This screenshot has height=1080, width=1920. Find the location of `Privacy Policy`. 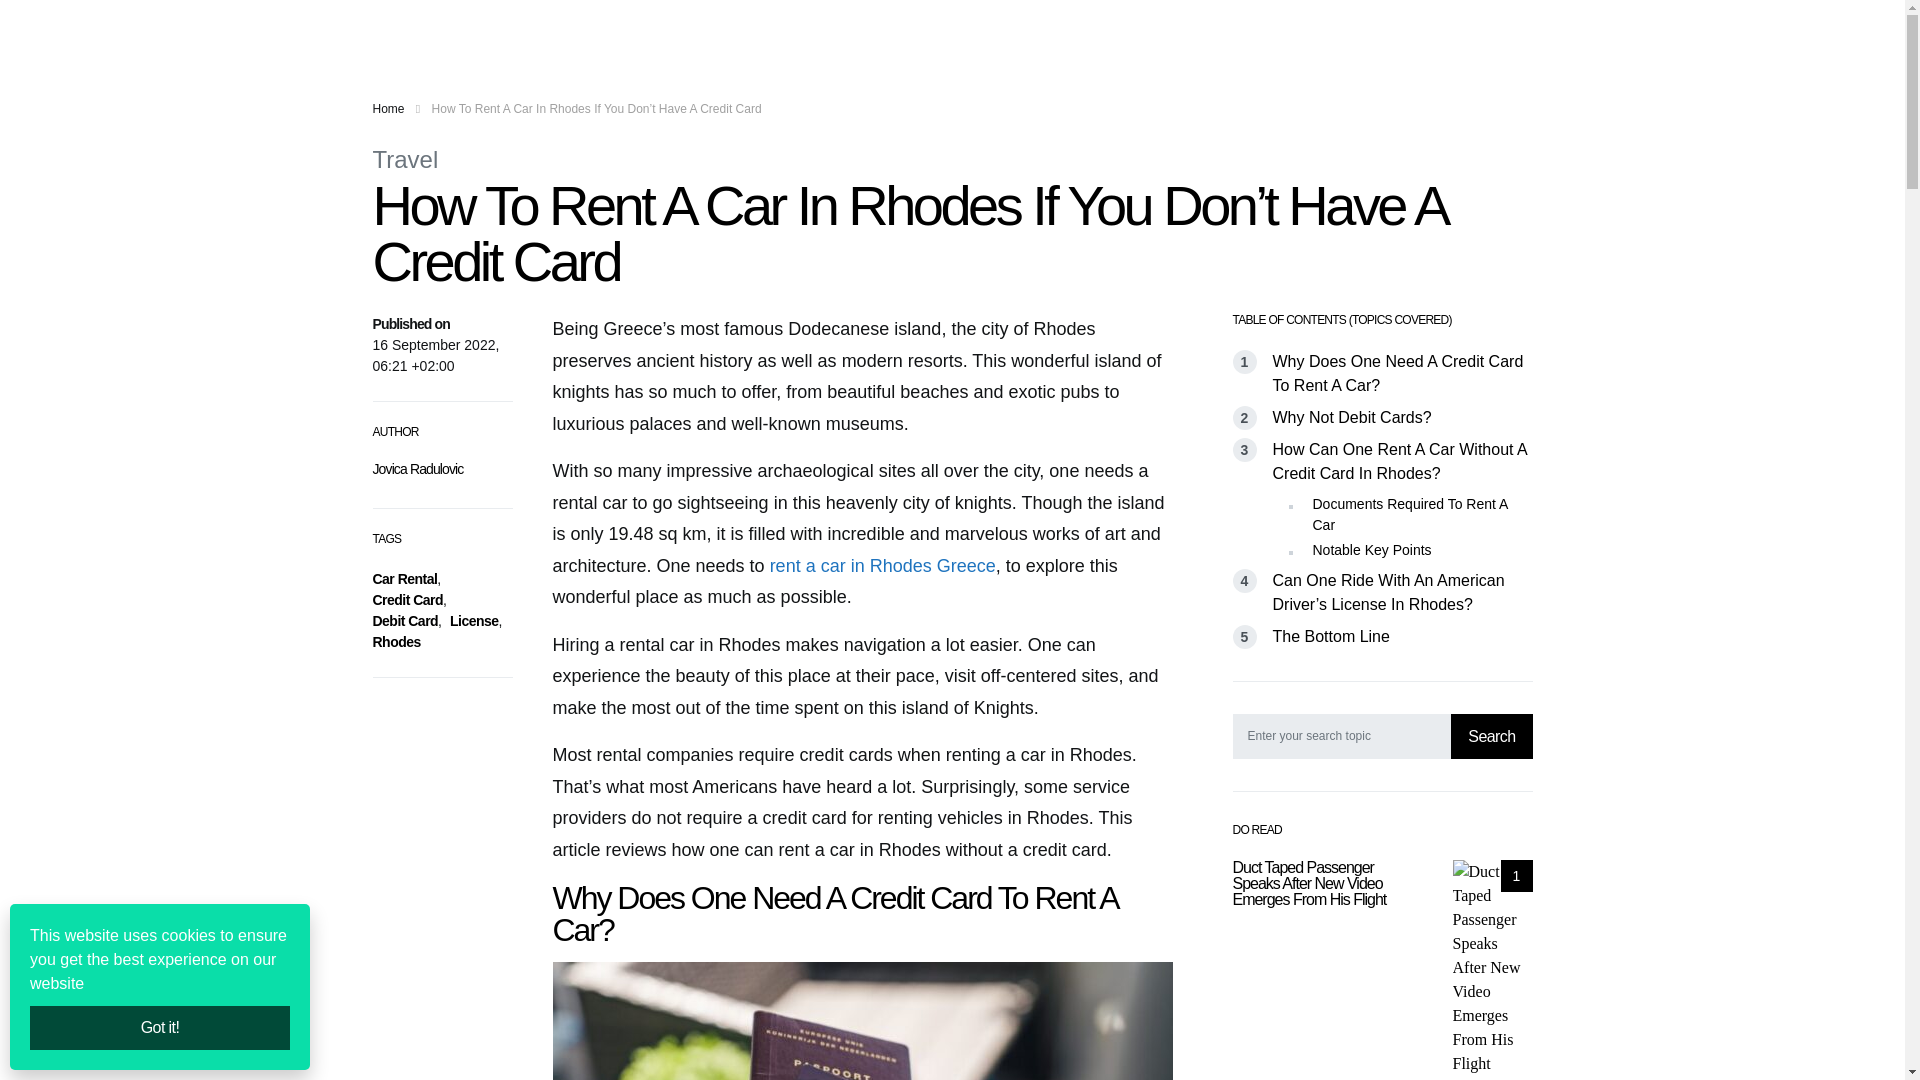

Privacy Policy is located at coordinates (814, 30).